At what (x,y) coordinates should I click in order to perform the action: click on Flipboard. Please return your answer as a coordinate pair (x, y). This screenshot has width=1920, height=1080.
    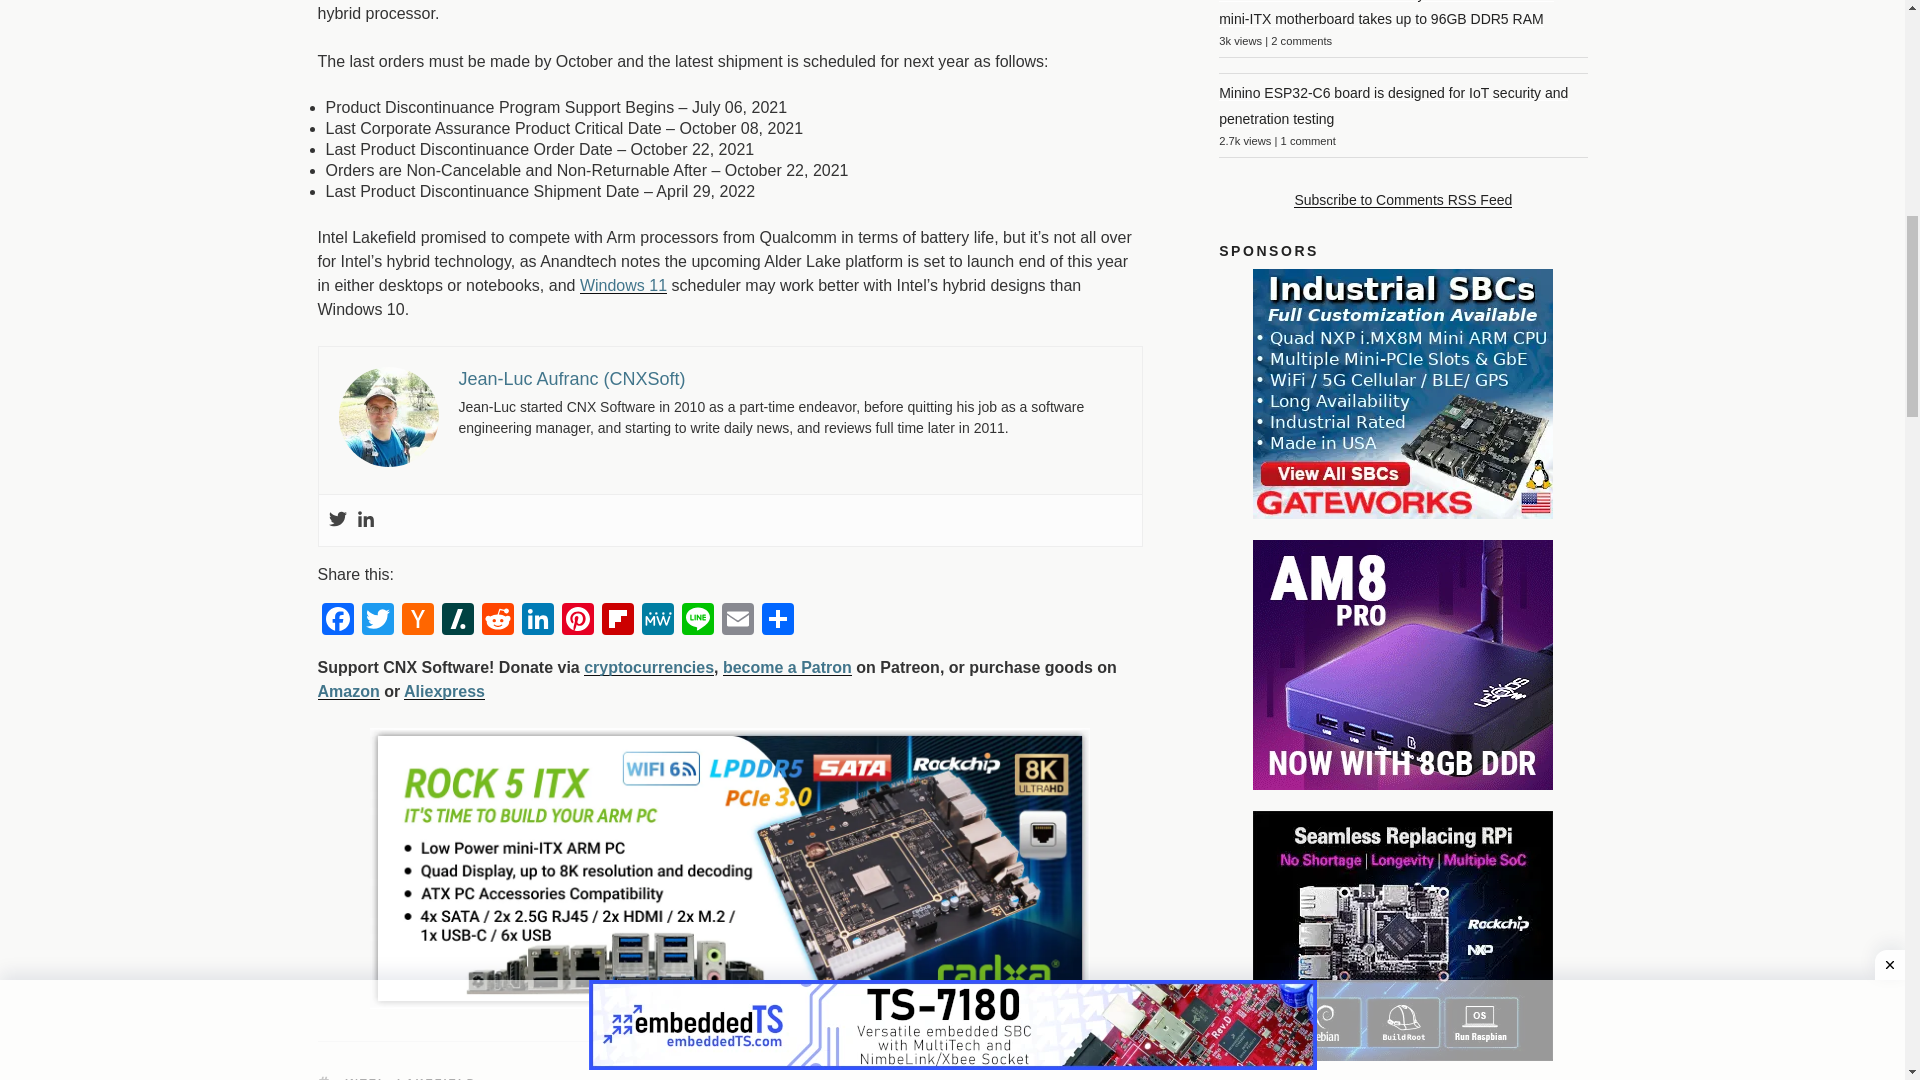
    Looking at the image, I should click on (617, 621).